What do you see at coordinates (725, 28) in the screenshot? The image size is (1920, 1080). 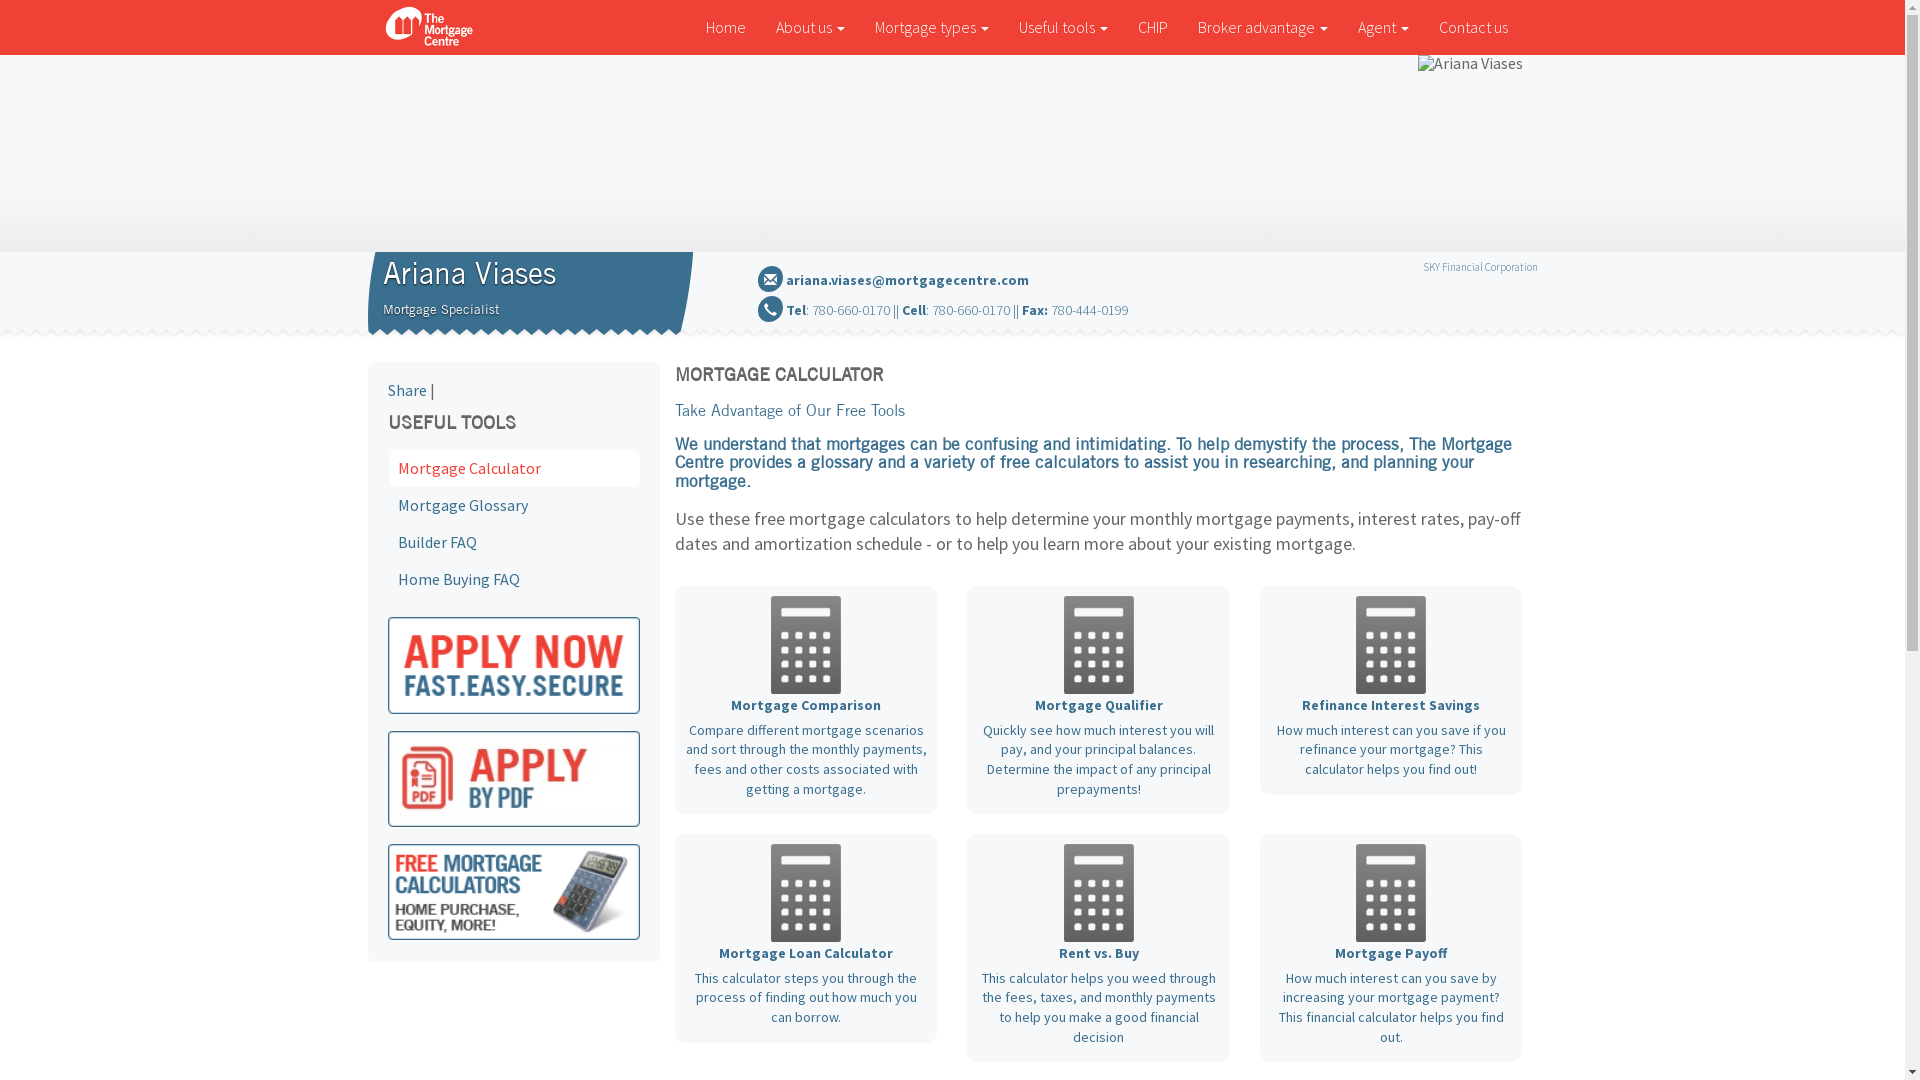 I see `Home` at bounding box center [725, 28].